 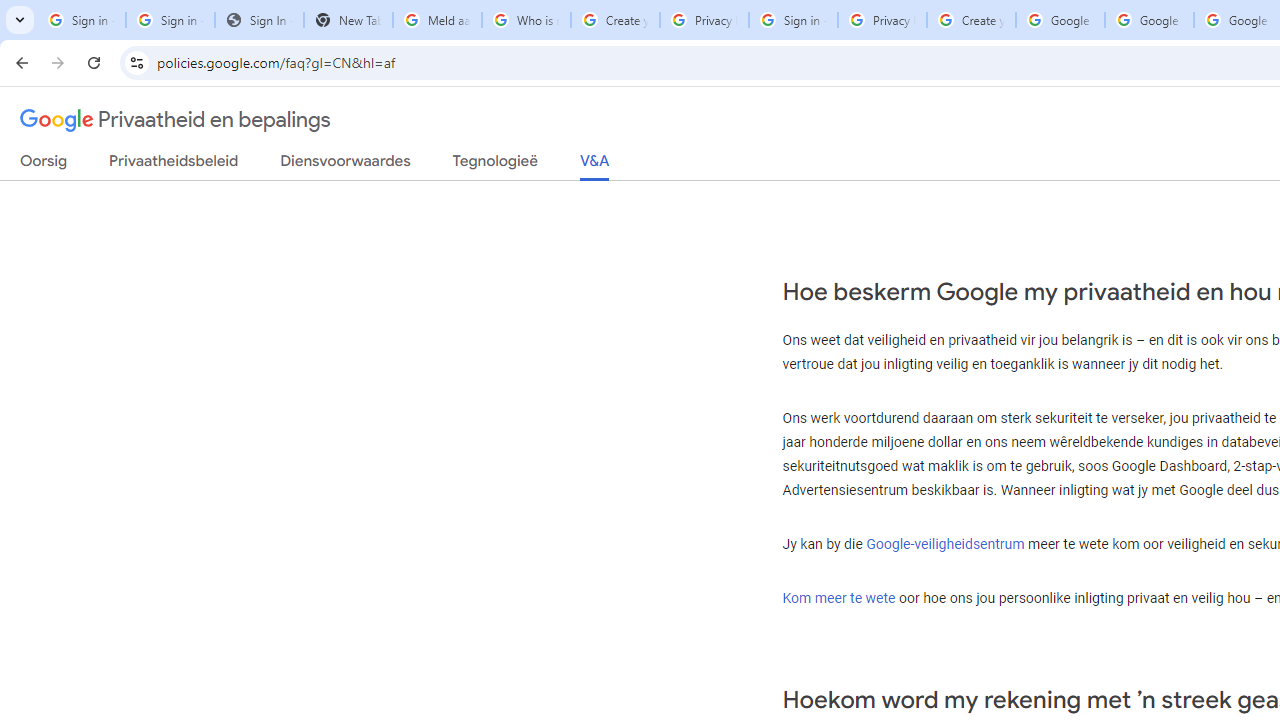 What do you see at coordinates (345, 165) in the screenshot?
I see `Diensvoorwaardes` at bounding box center [345, 165].